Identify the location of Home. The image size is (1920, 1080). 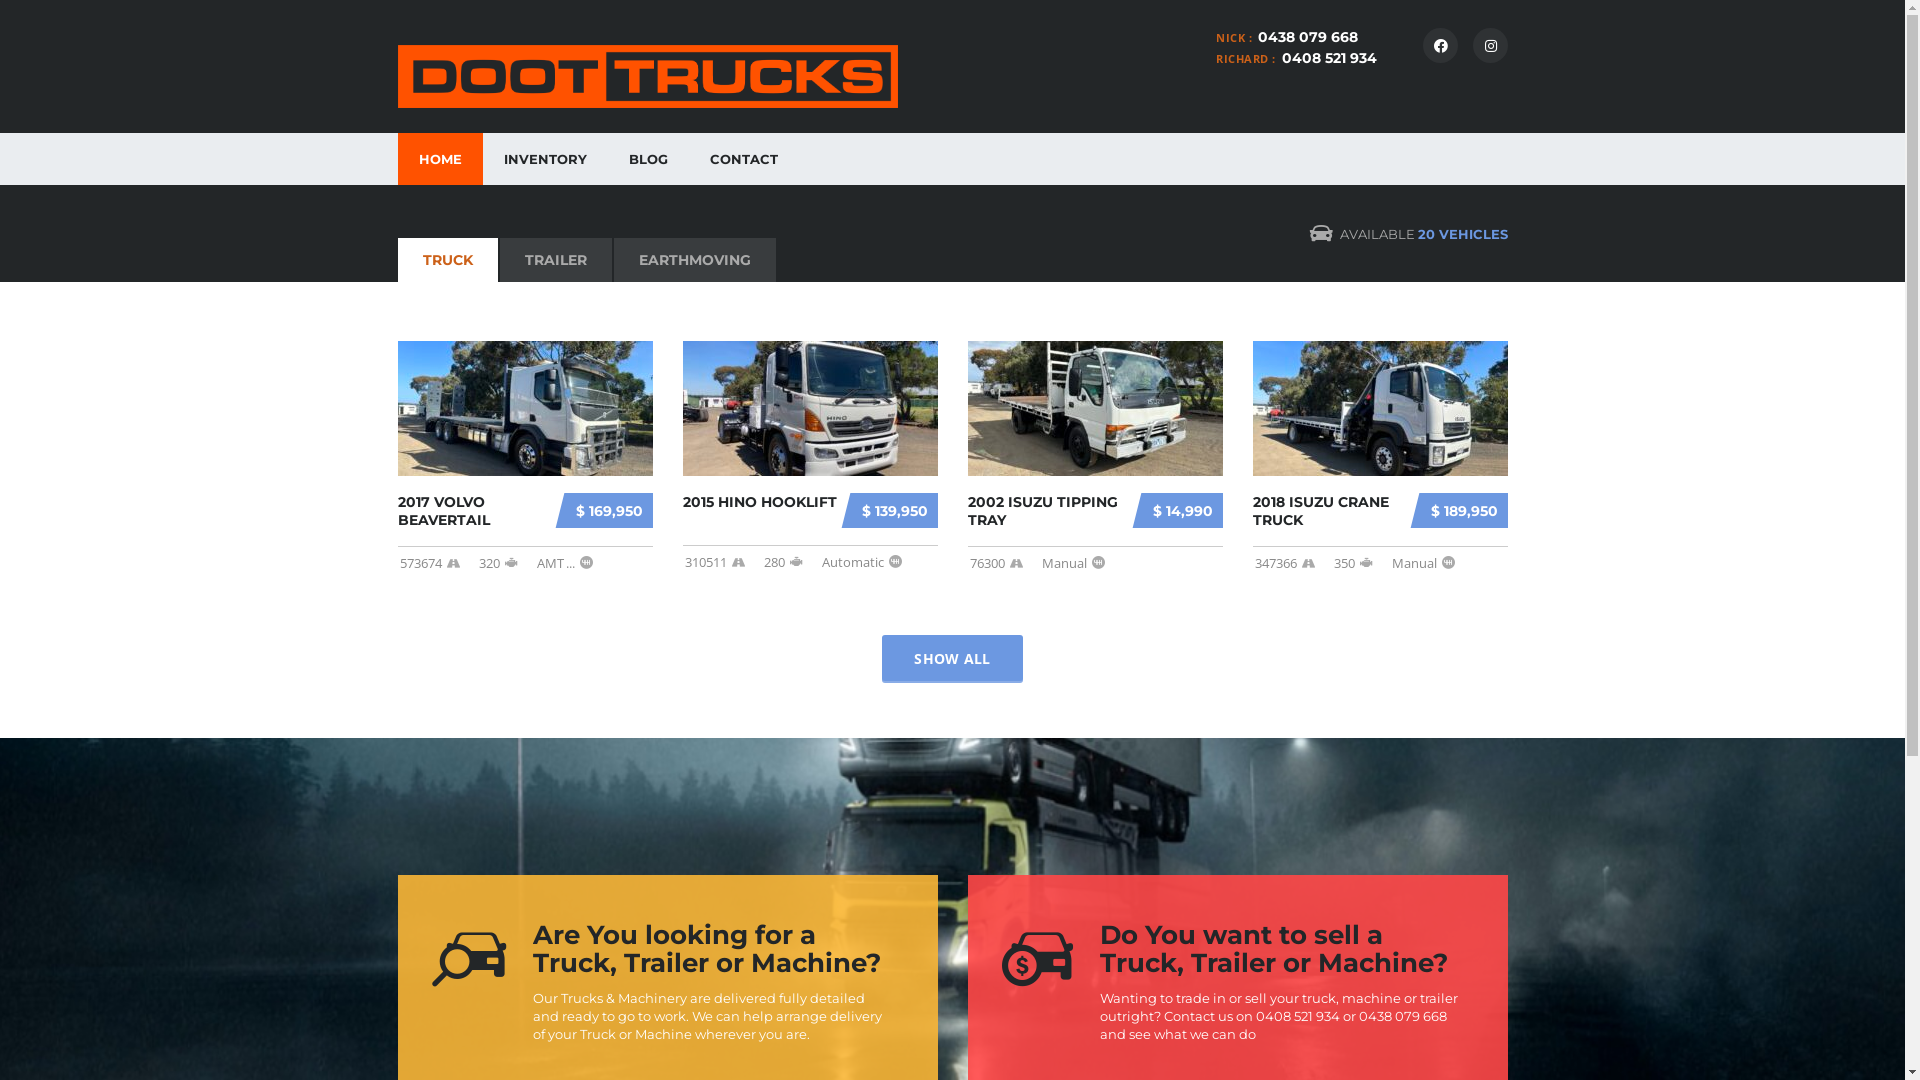
(648, 76).